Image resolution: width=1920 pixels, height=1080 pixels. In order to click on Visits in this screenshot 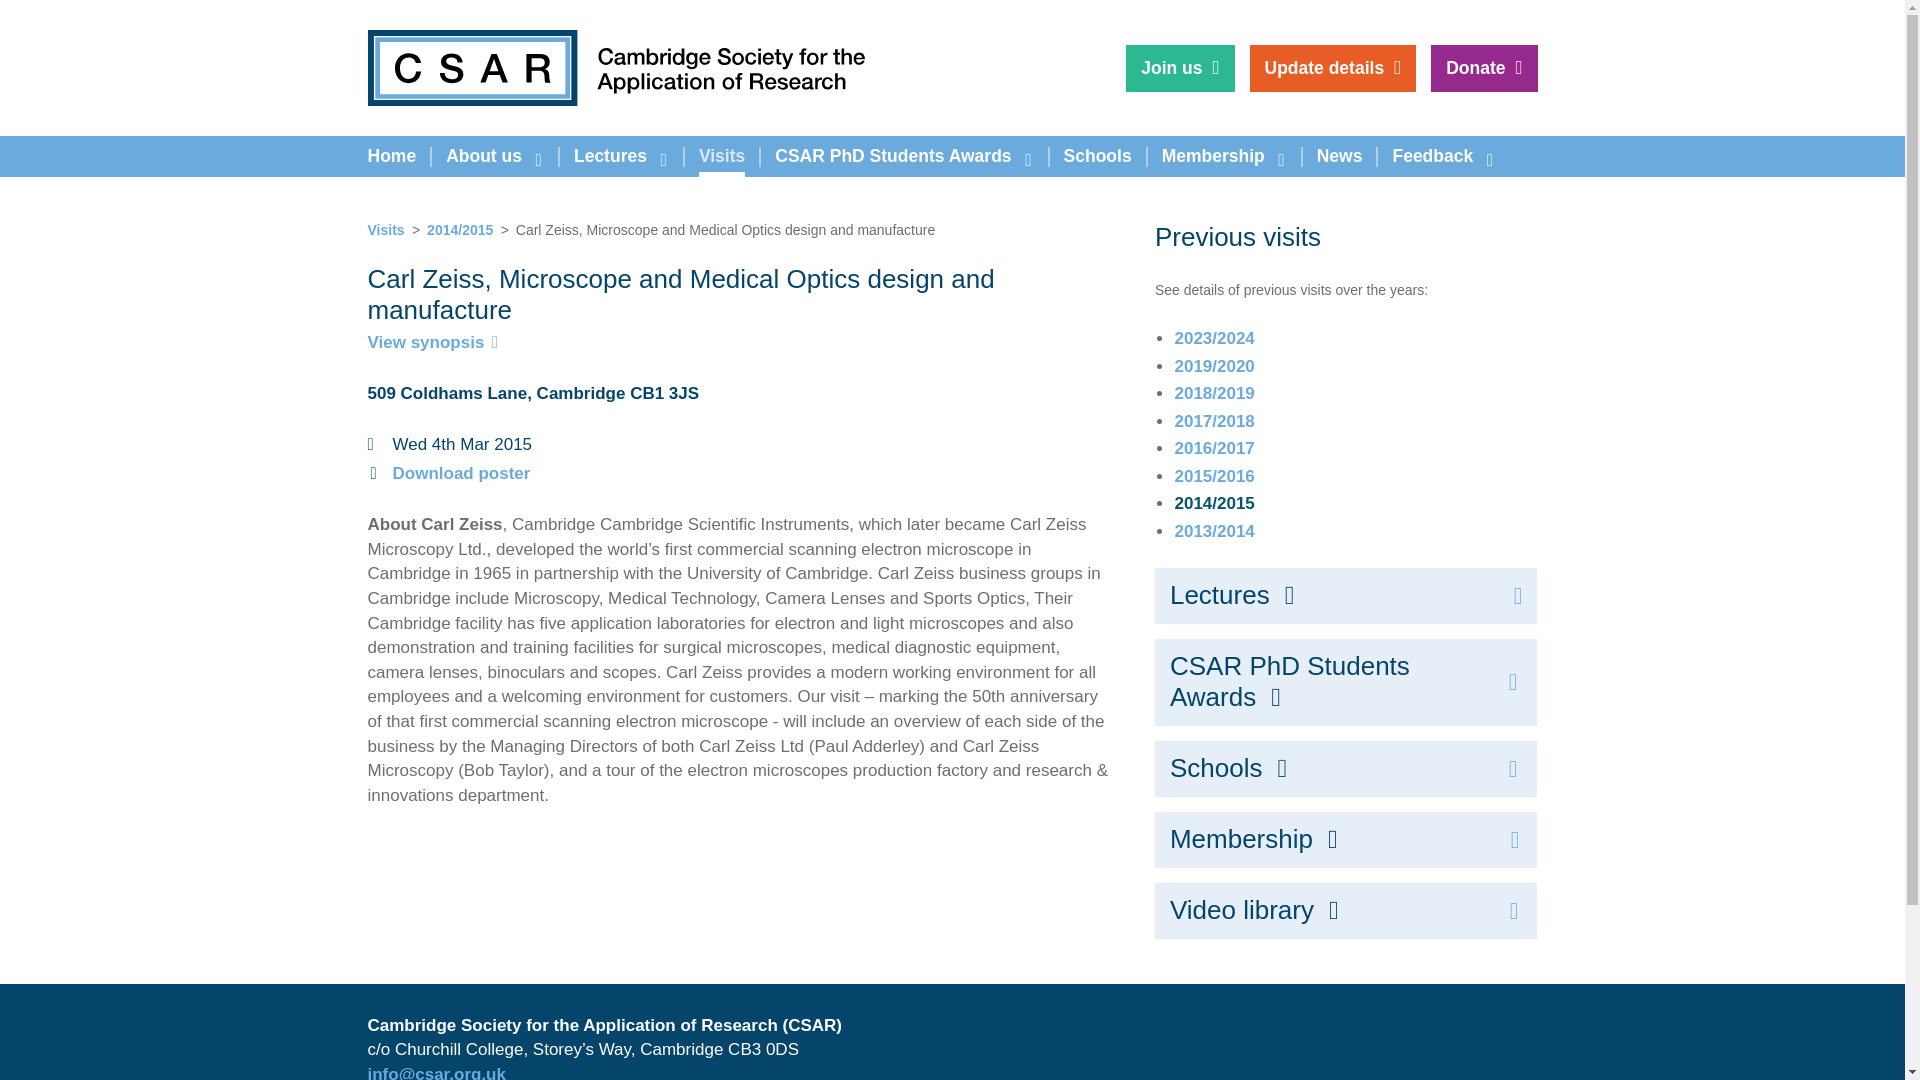, I will do `click(386, 230)`.